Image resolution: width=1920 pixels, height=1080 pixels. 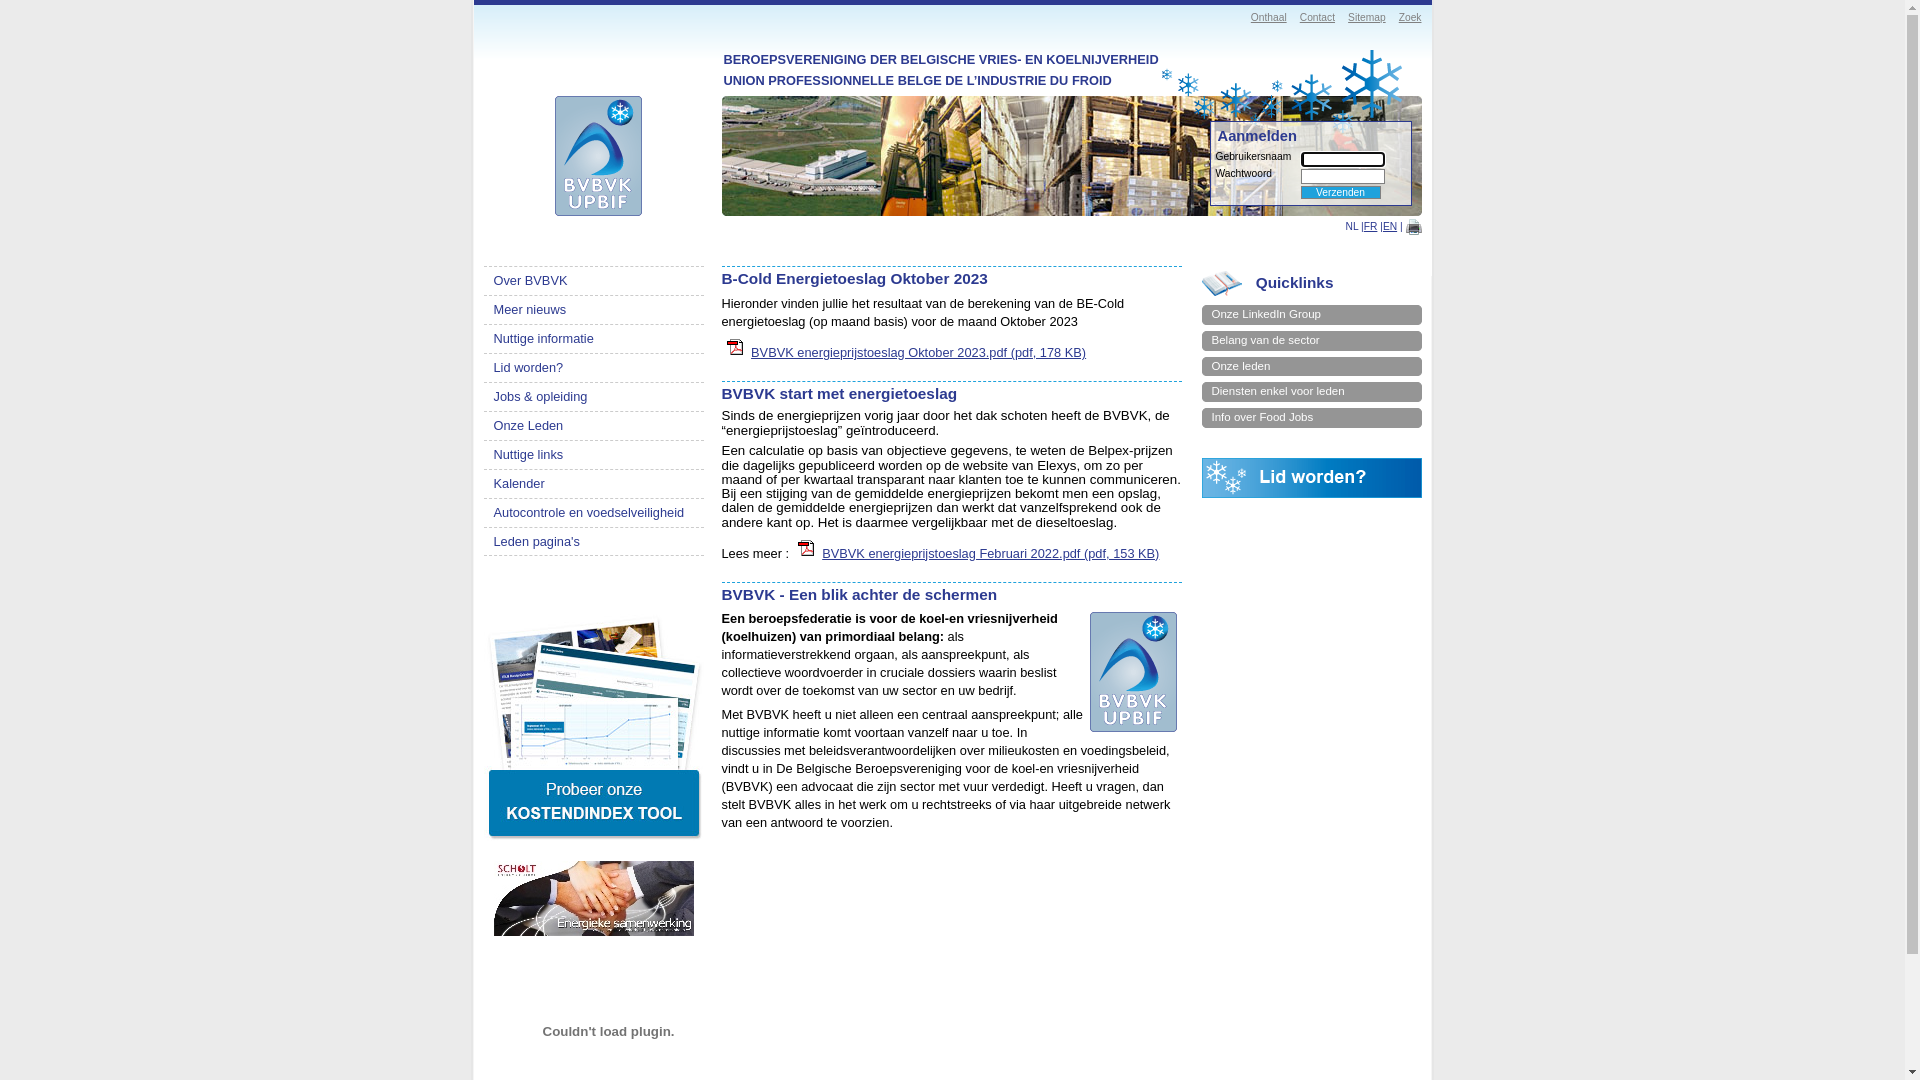 What do you see at coordinates (1340, 192) in the screenshot?
I see `Verzenden` at bounding box center [1340, 192].